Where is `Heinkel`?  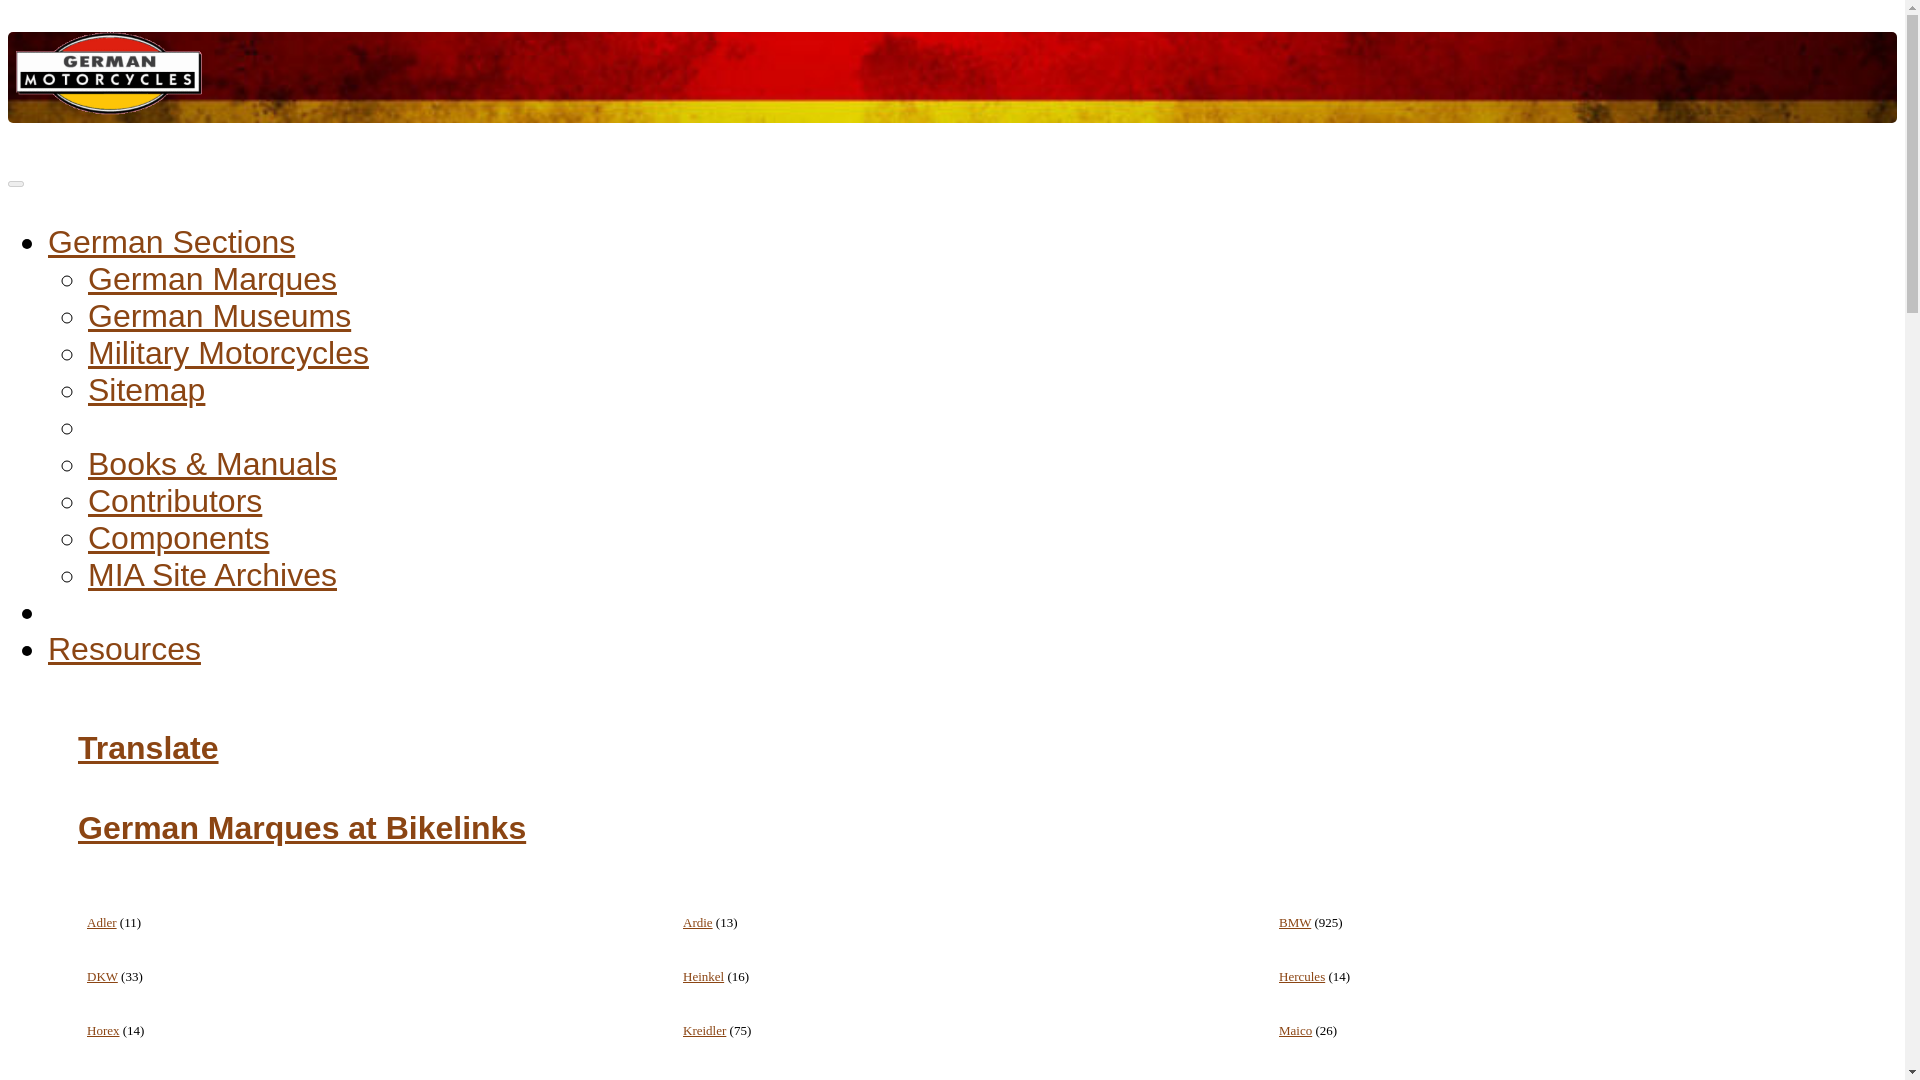 Heinkel is located at coordinates (703, 976).